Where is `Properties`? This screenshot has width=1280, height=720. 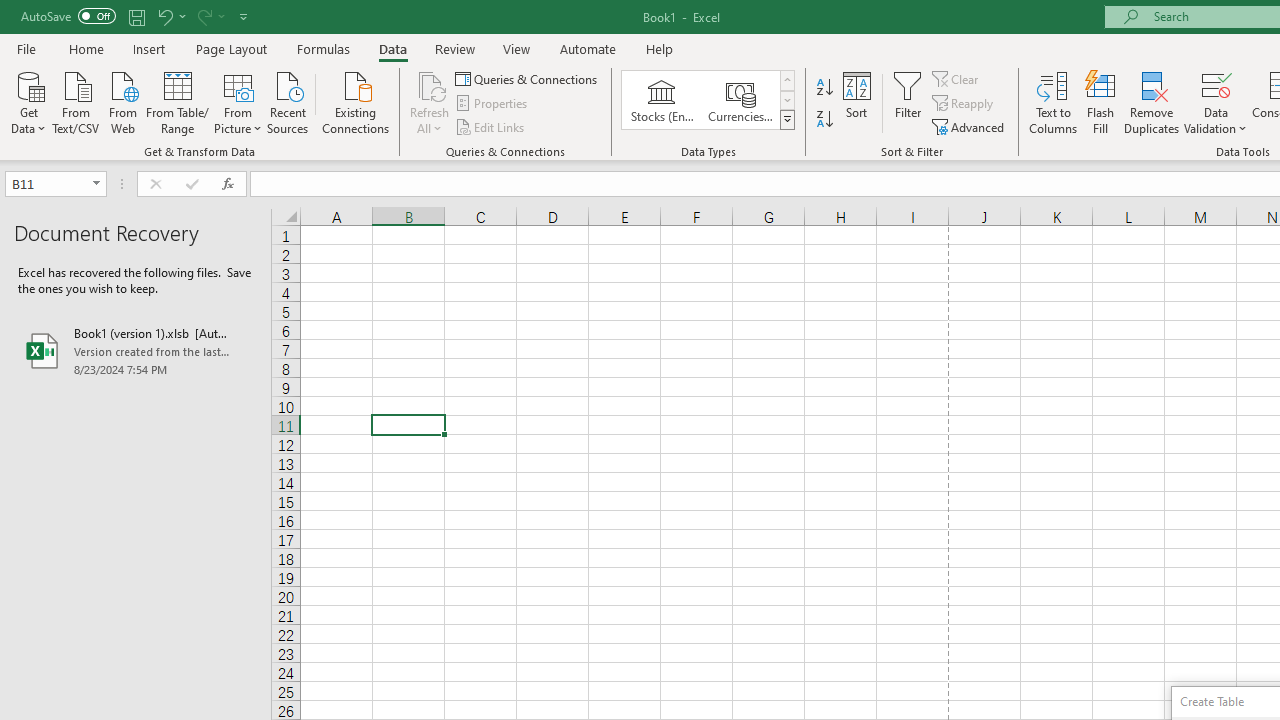 Properties is located at coordinates (492, 104).